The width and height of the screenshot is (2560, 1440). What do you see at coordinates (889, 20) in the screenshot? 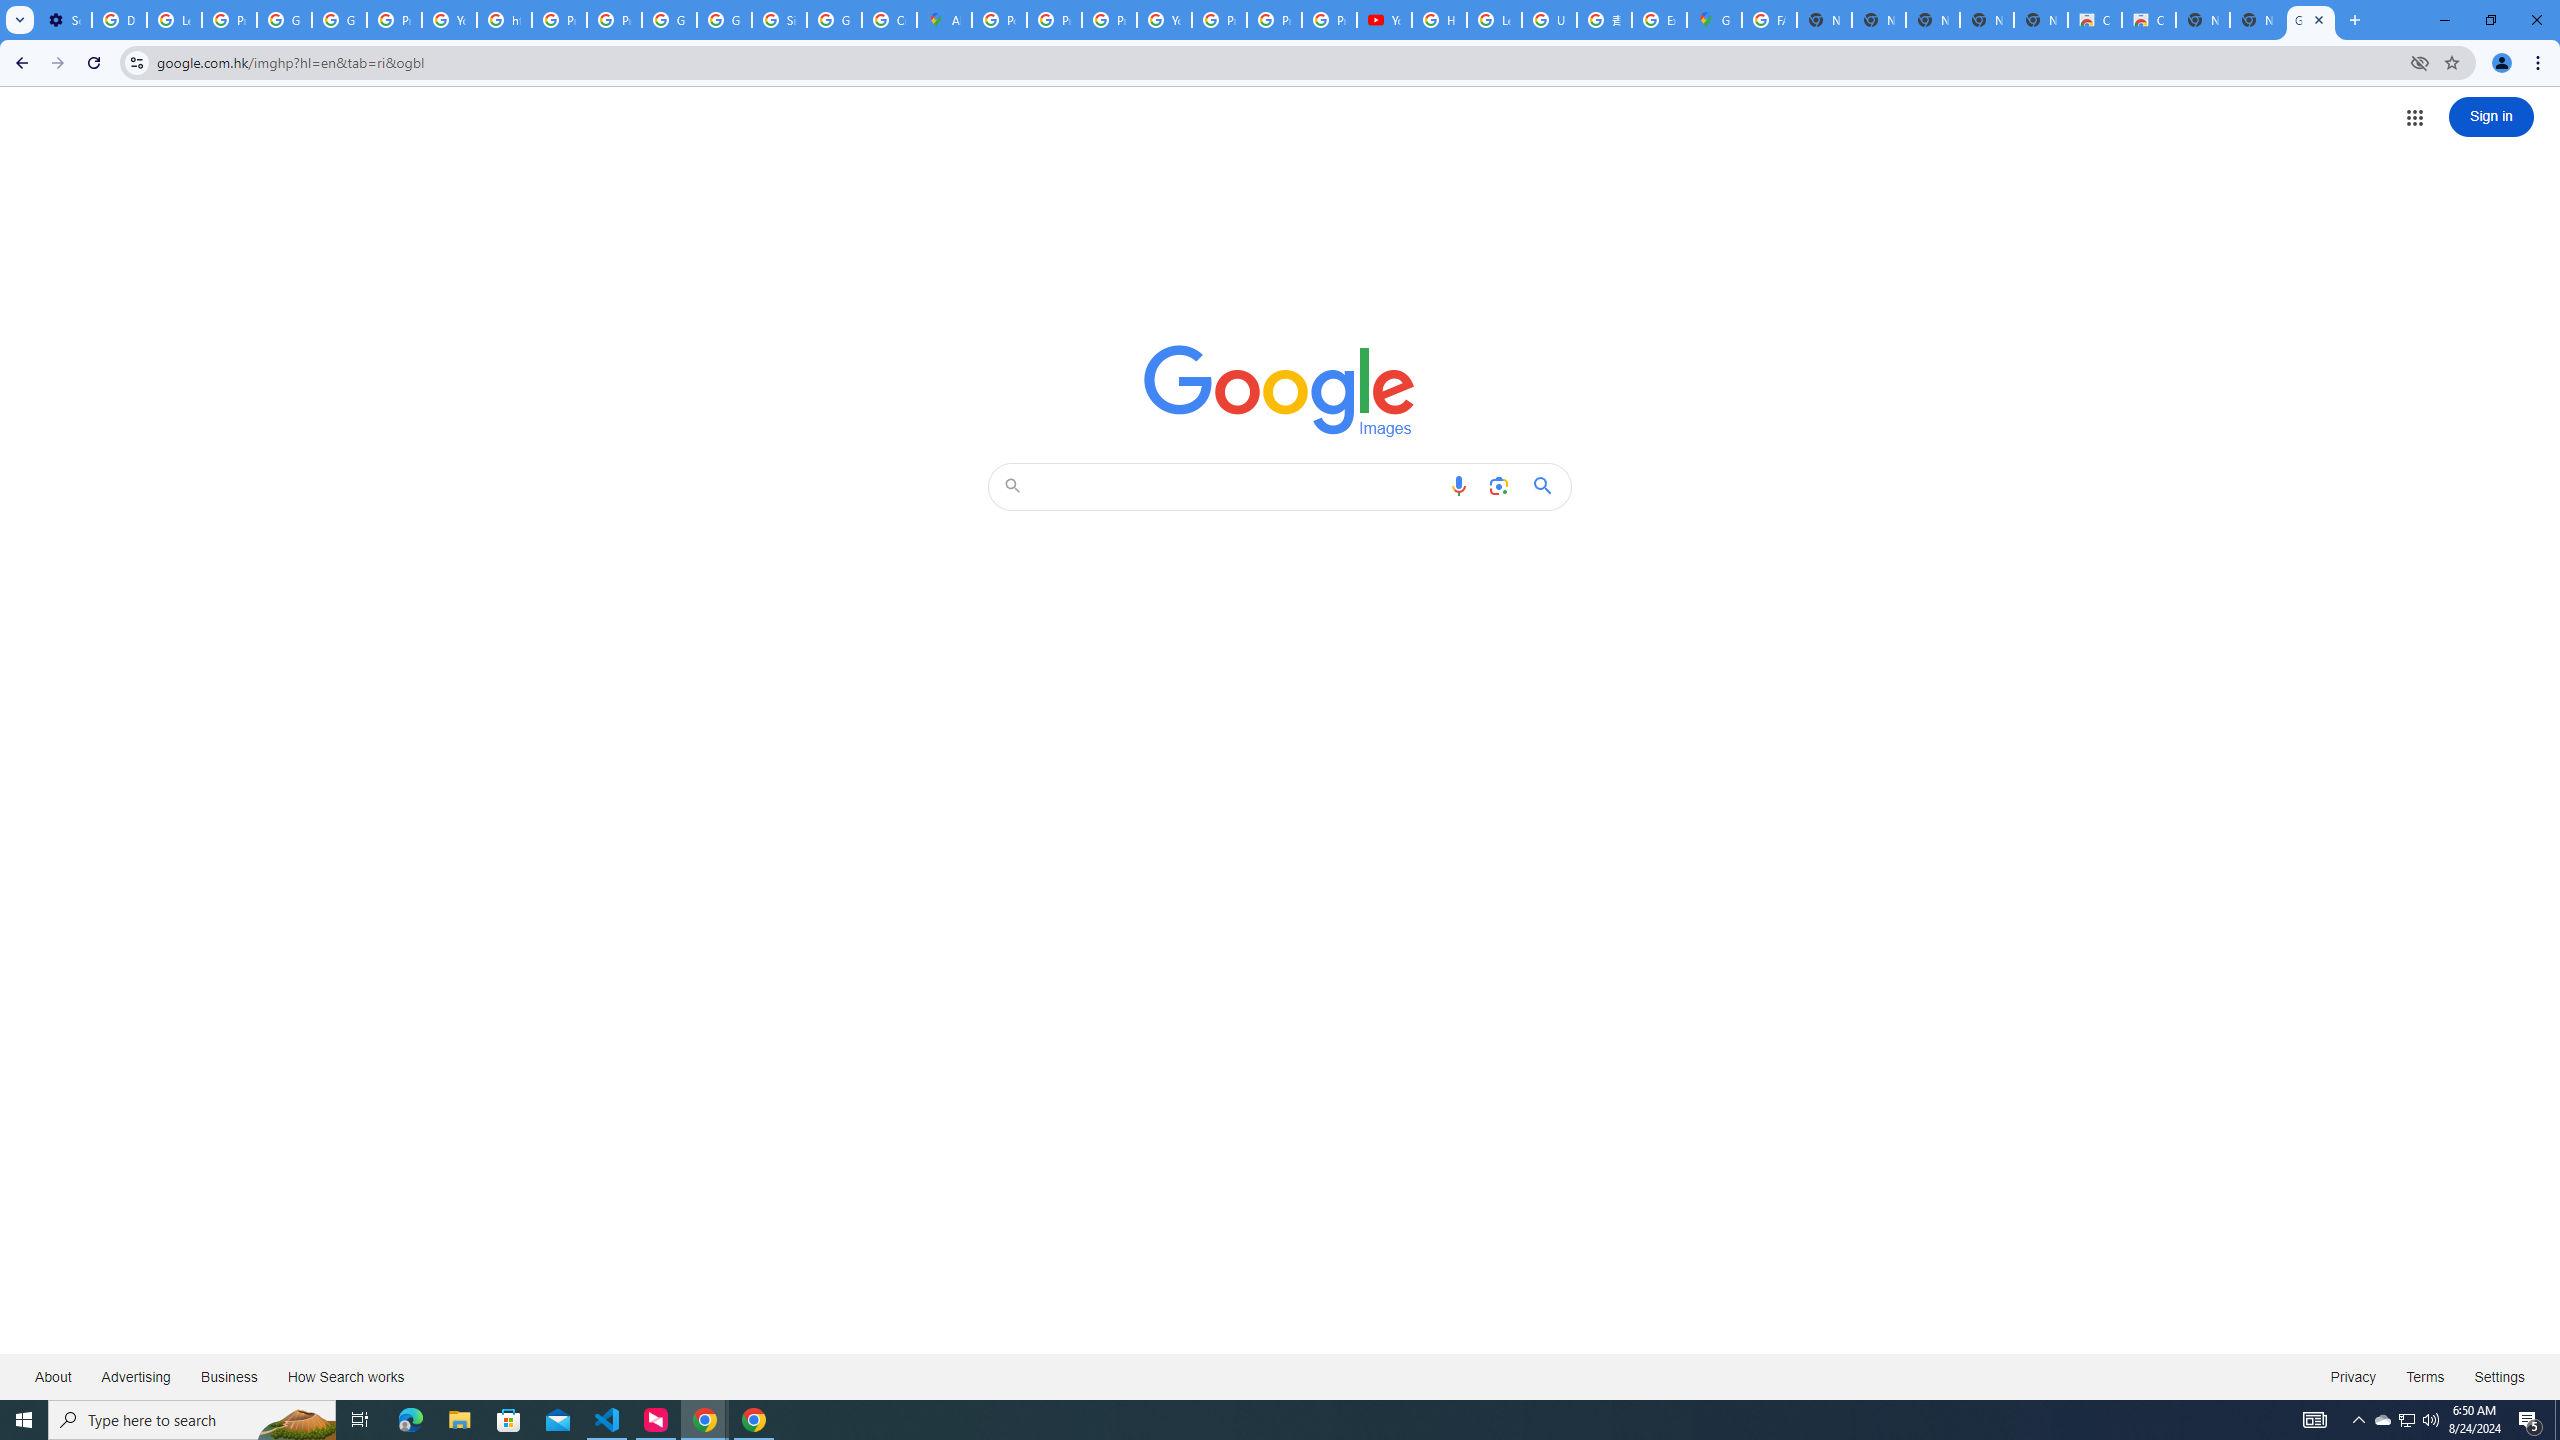
I see `Create your Google Account` at bounding box center [889, 20].